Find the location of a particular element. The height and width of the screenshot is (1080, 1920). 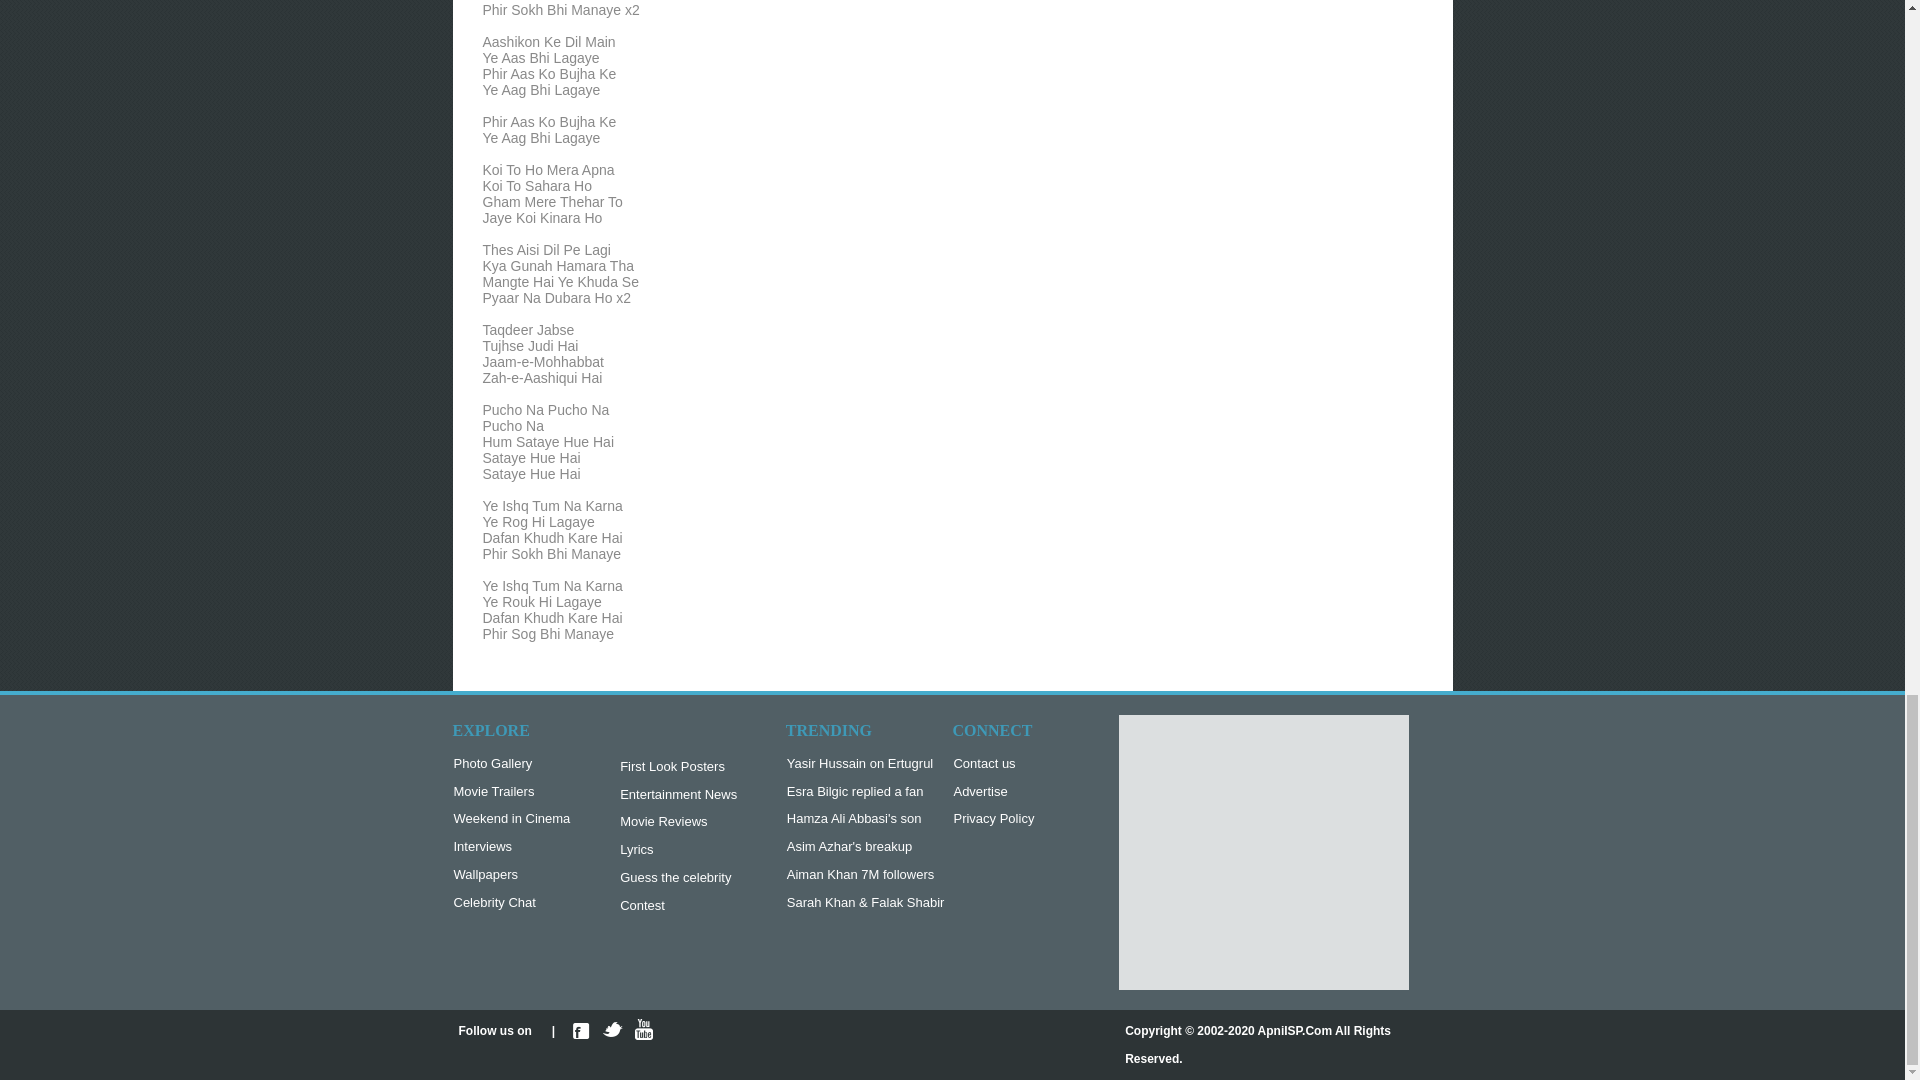

Hamza Ali Abbasi's son is located at coordinates (866, 819).